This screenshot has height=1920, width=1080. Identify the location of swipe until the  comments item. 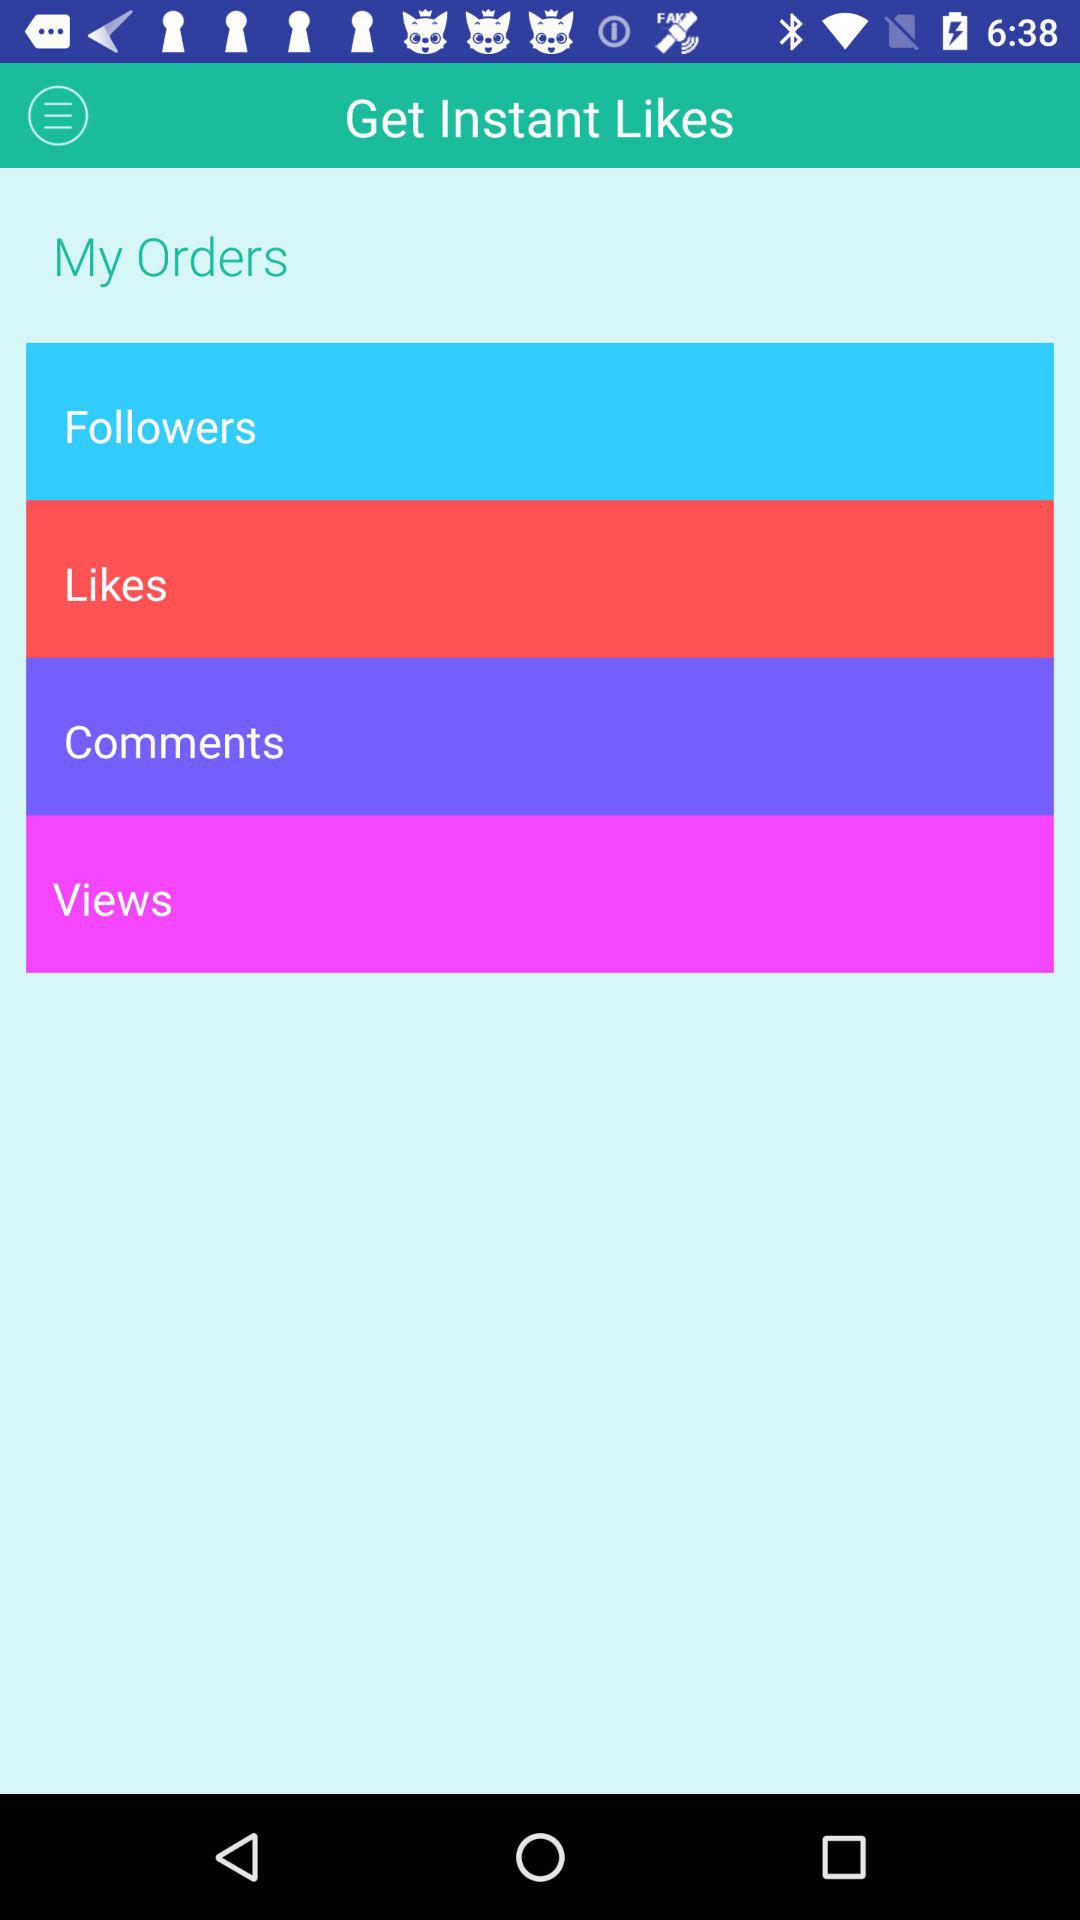
(540, 736).